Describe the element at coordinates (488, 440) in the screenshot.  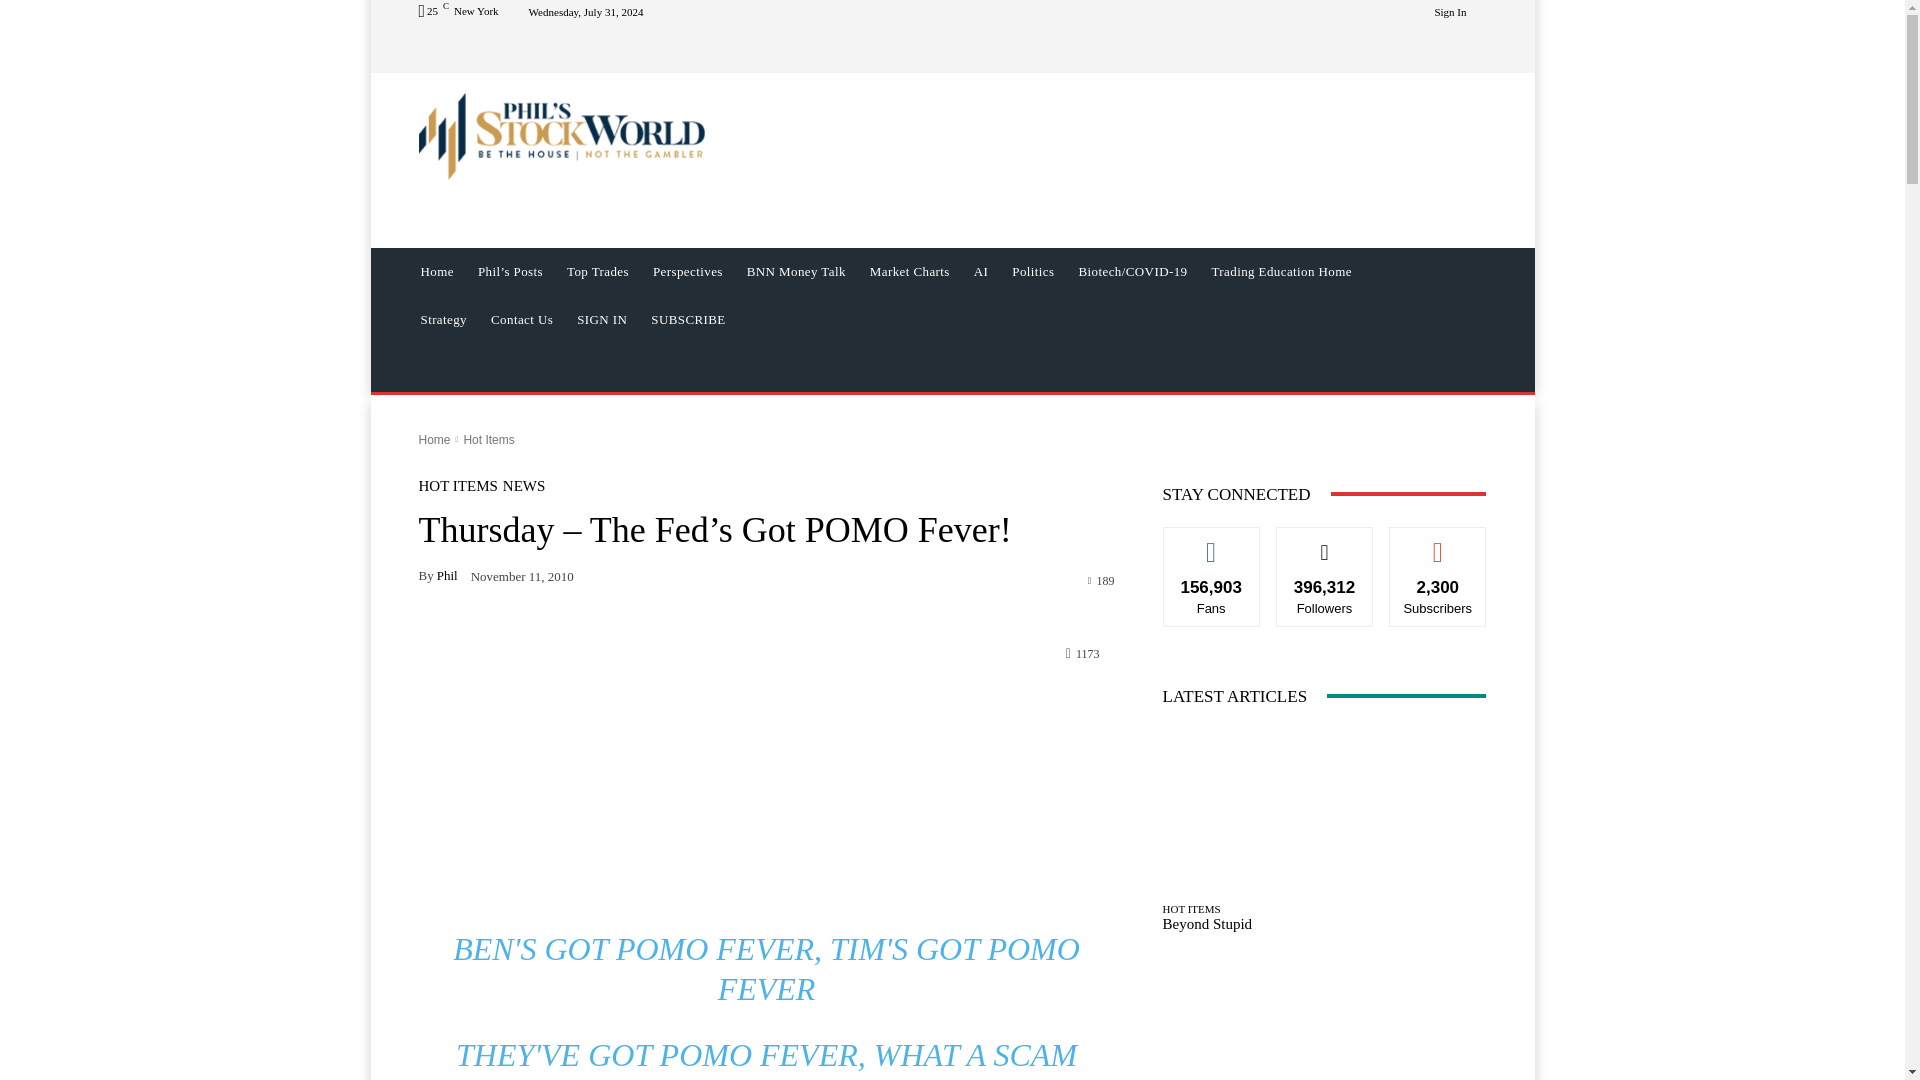
I see `View all posts in Hot Items` at that location.